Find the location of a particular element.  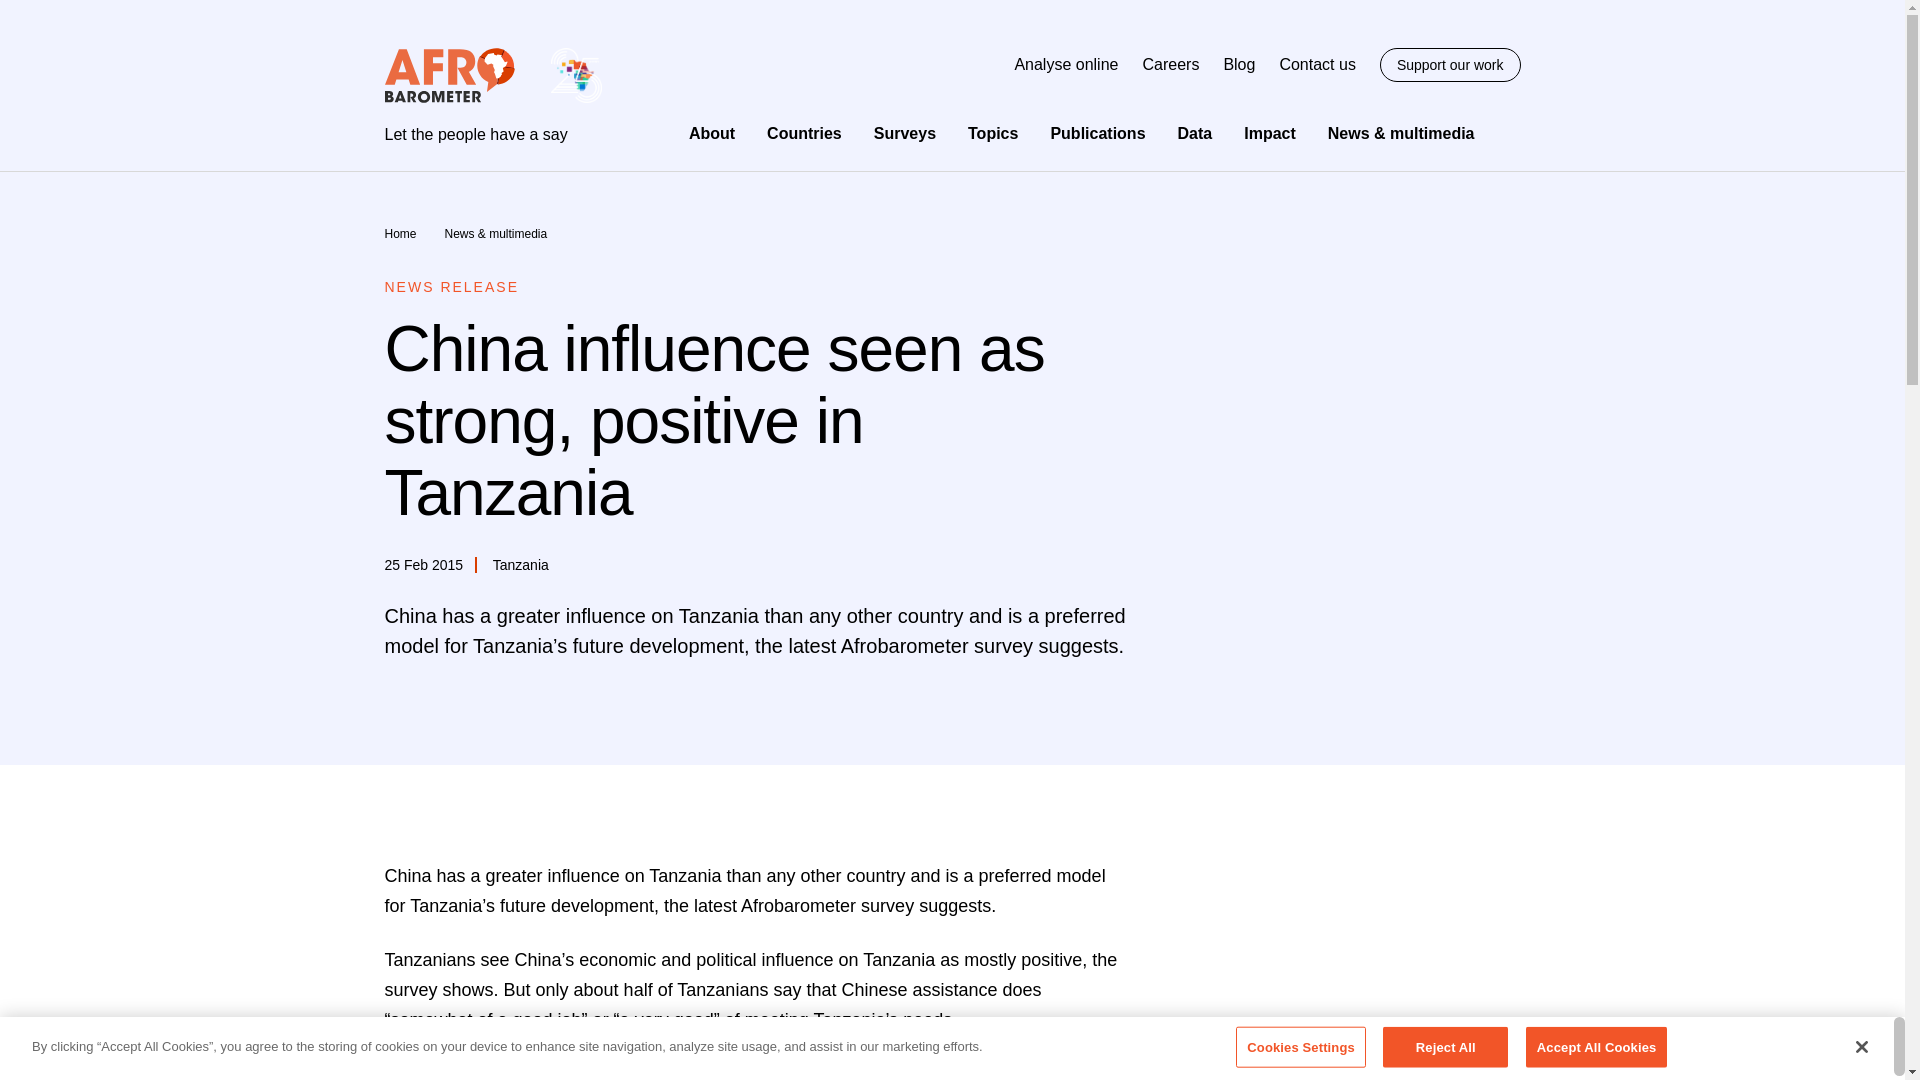

Publications is located at coordinates (1097, 133).